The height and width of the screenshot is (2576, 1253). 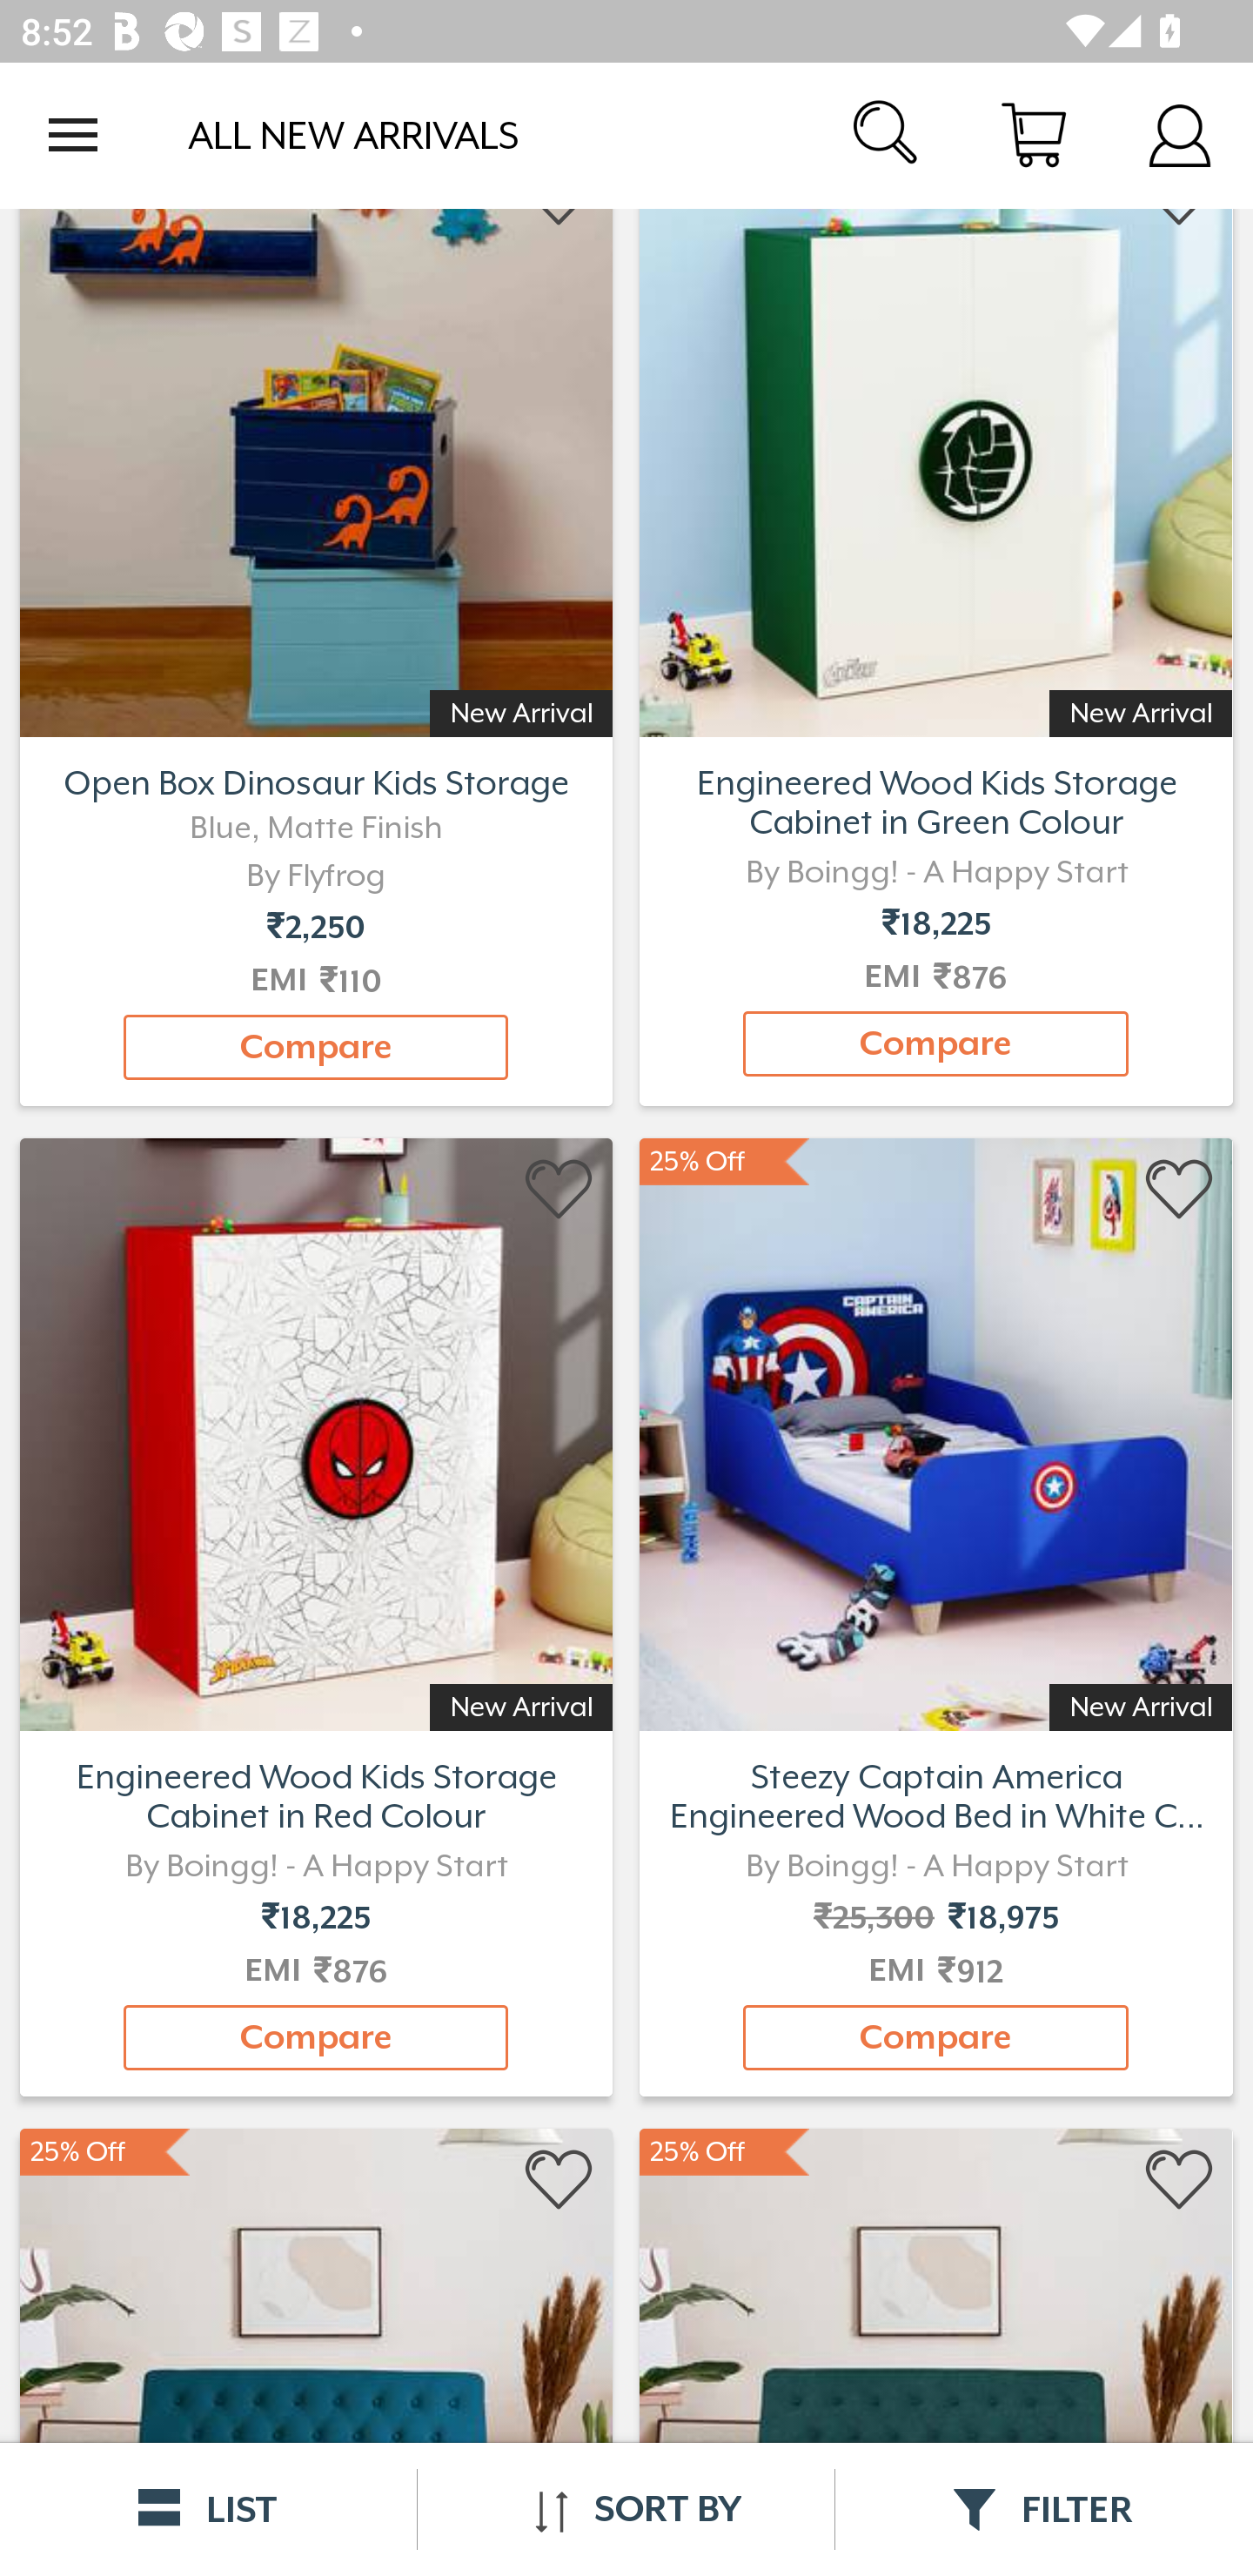 What do you see at coordinates (209, 2509) in the screenshot?
I see ` LIST` at bounding box center [209, 2509].